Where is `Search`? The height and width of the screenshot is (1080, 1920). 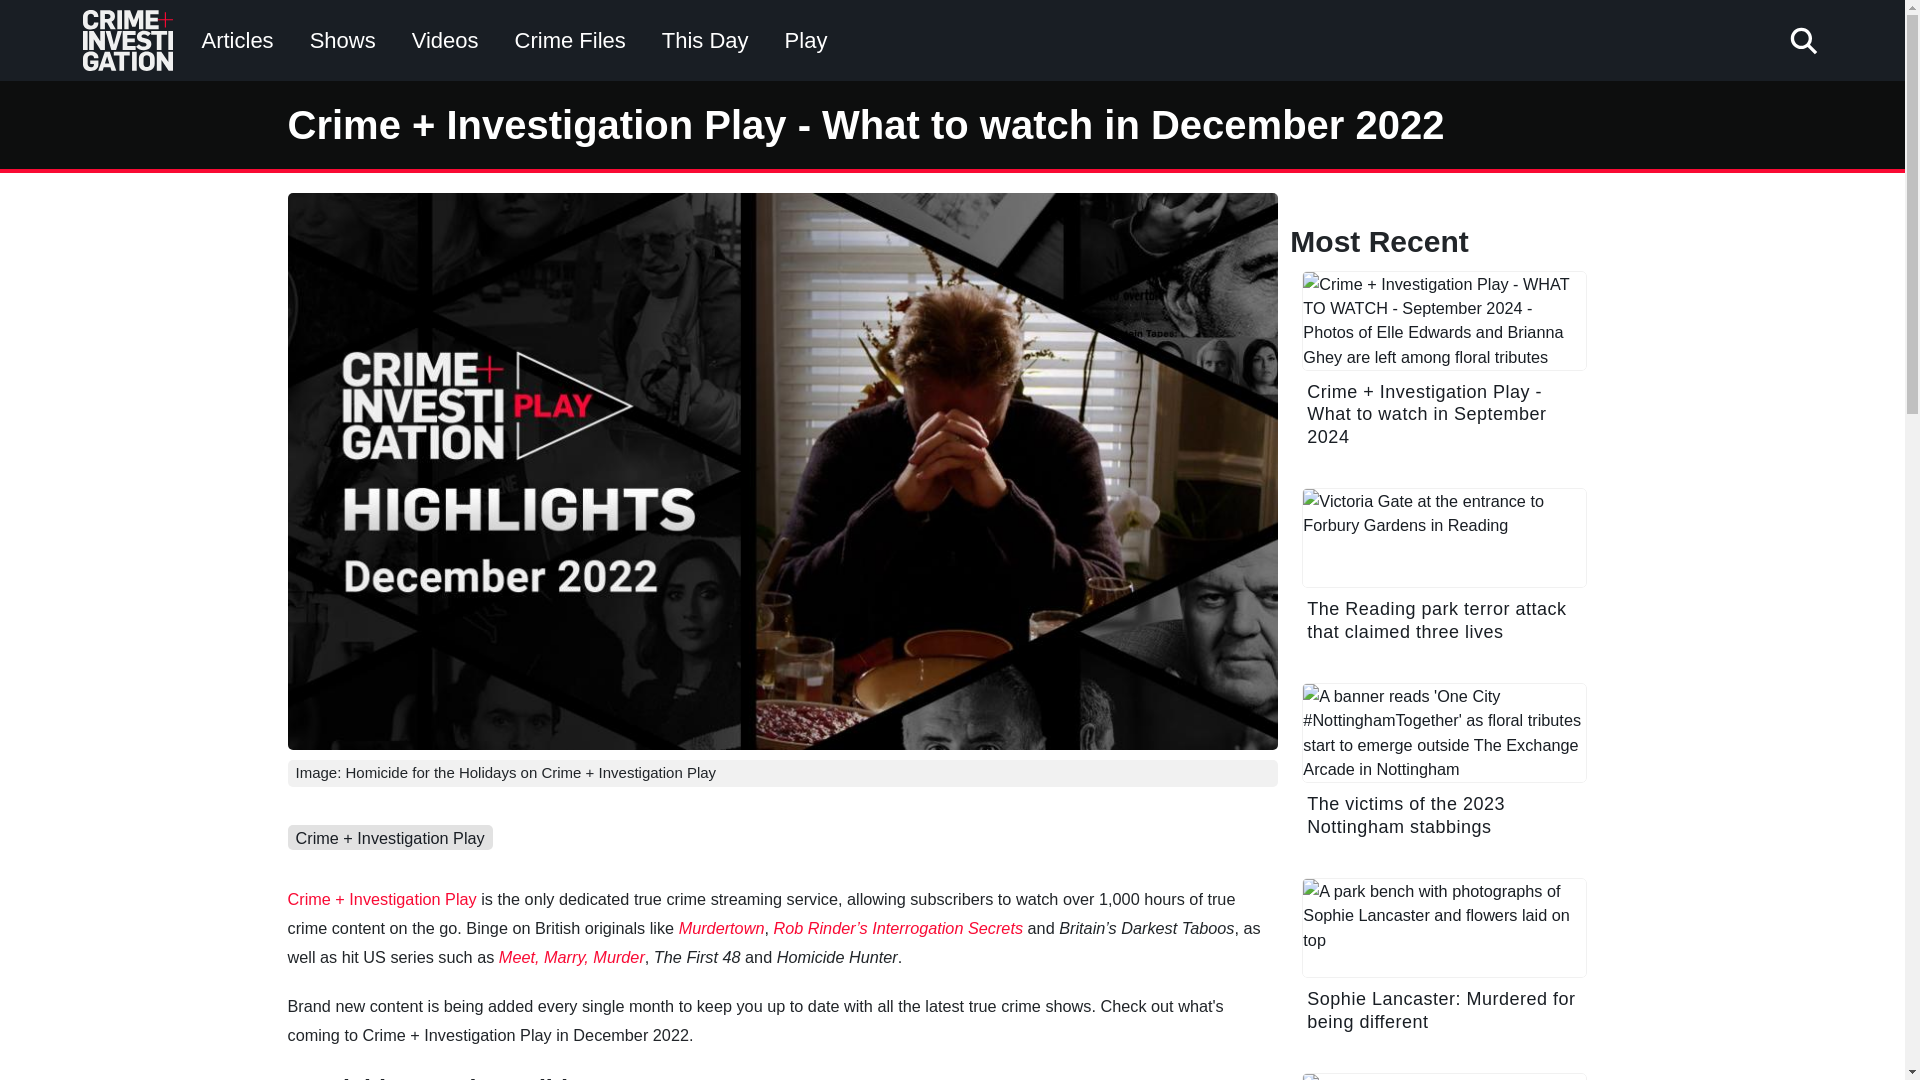 Search is located at coordinates (1329, 114).